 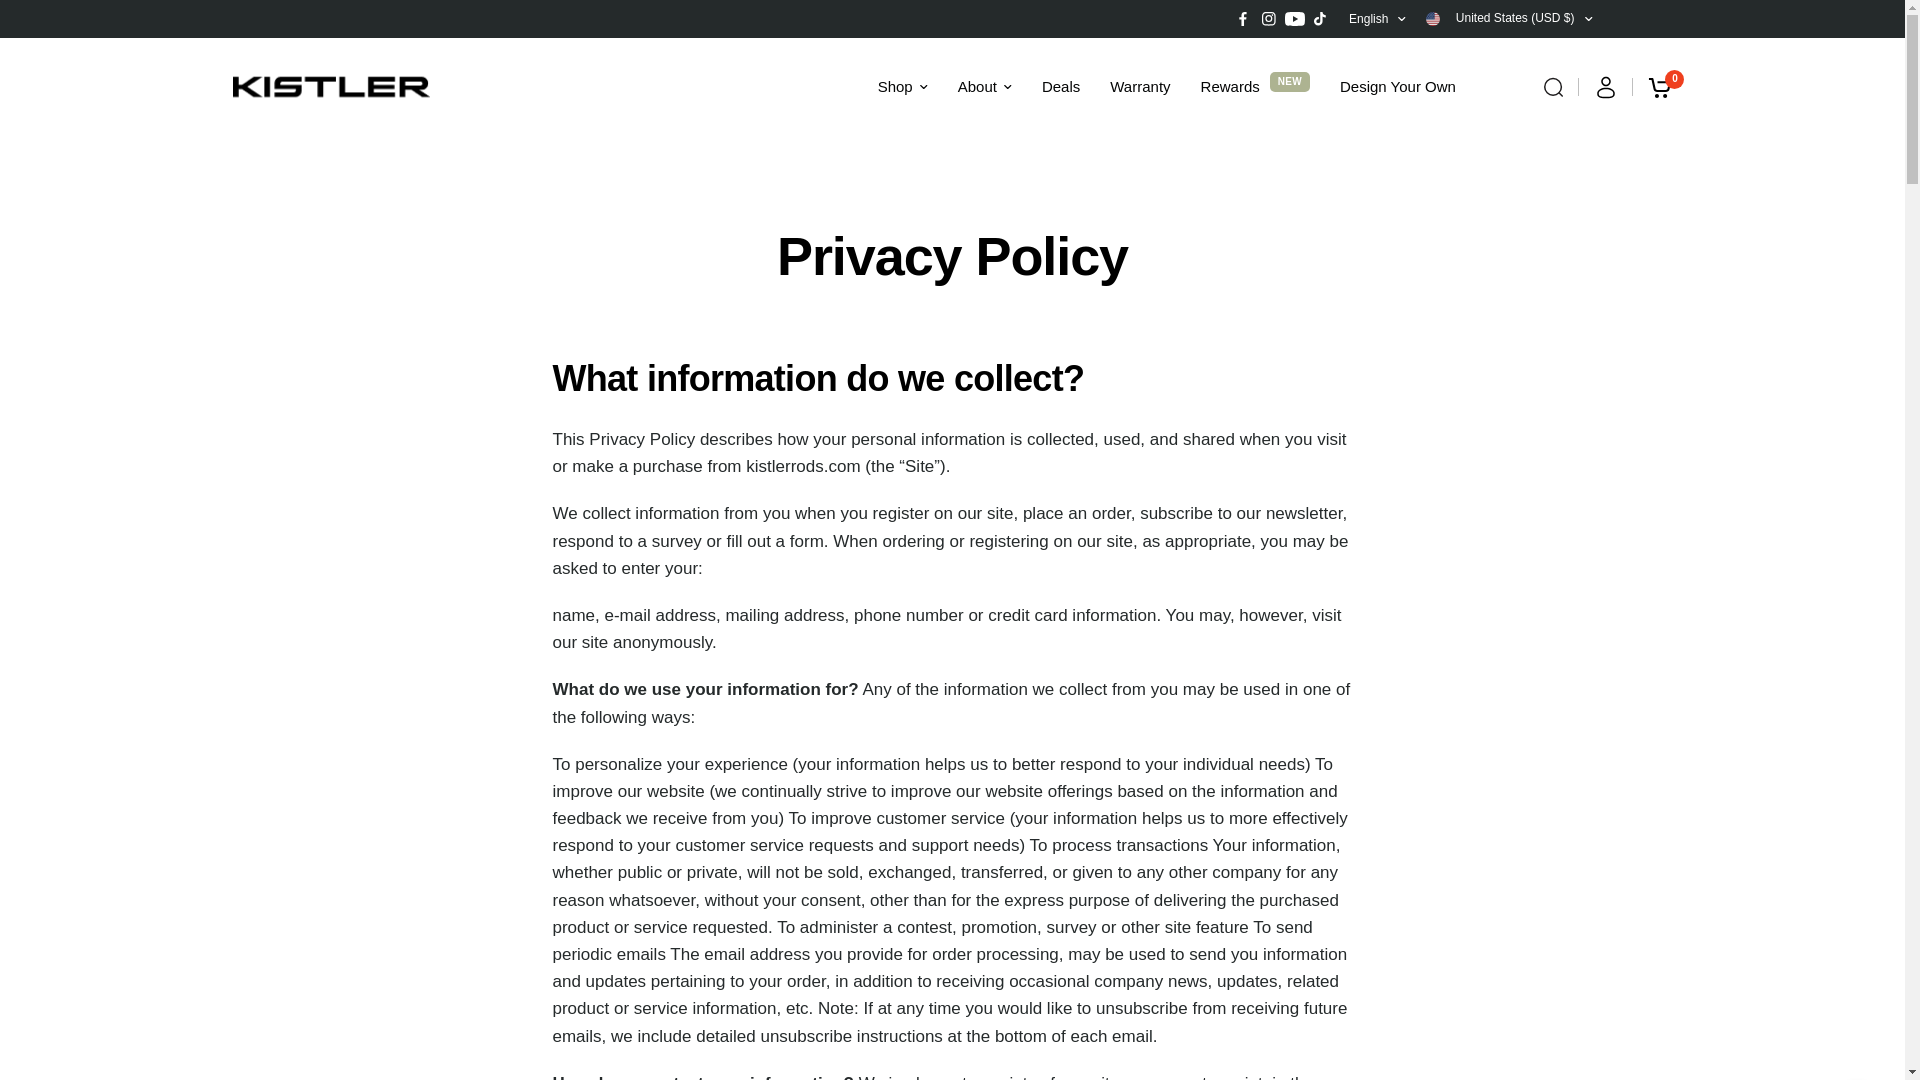 What do you see at coordinates (1060, 86) in the screenshot?
I see `Deals` at bounding box center [1060, 86].